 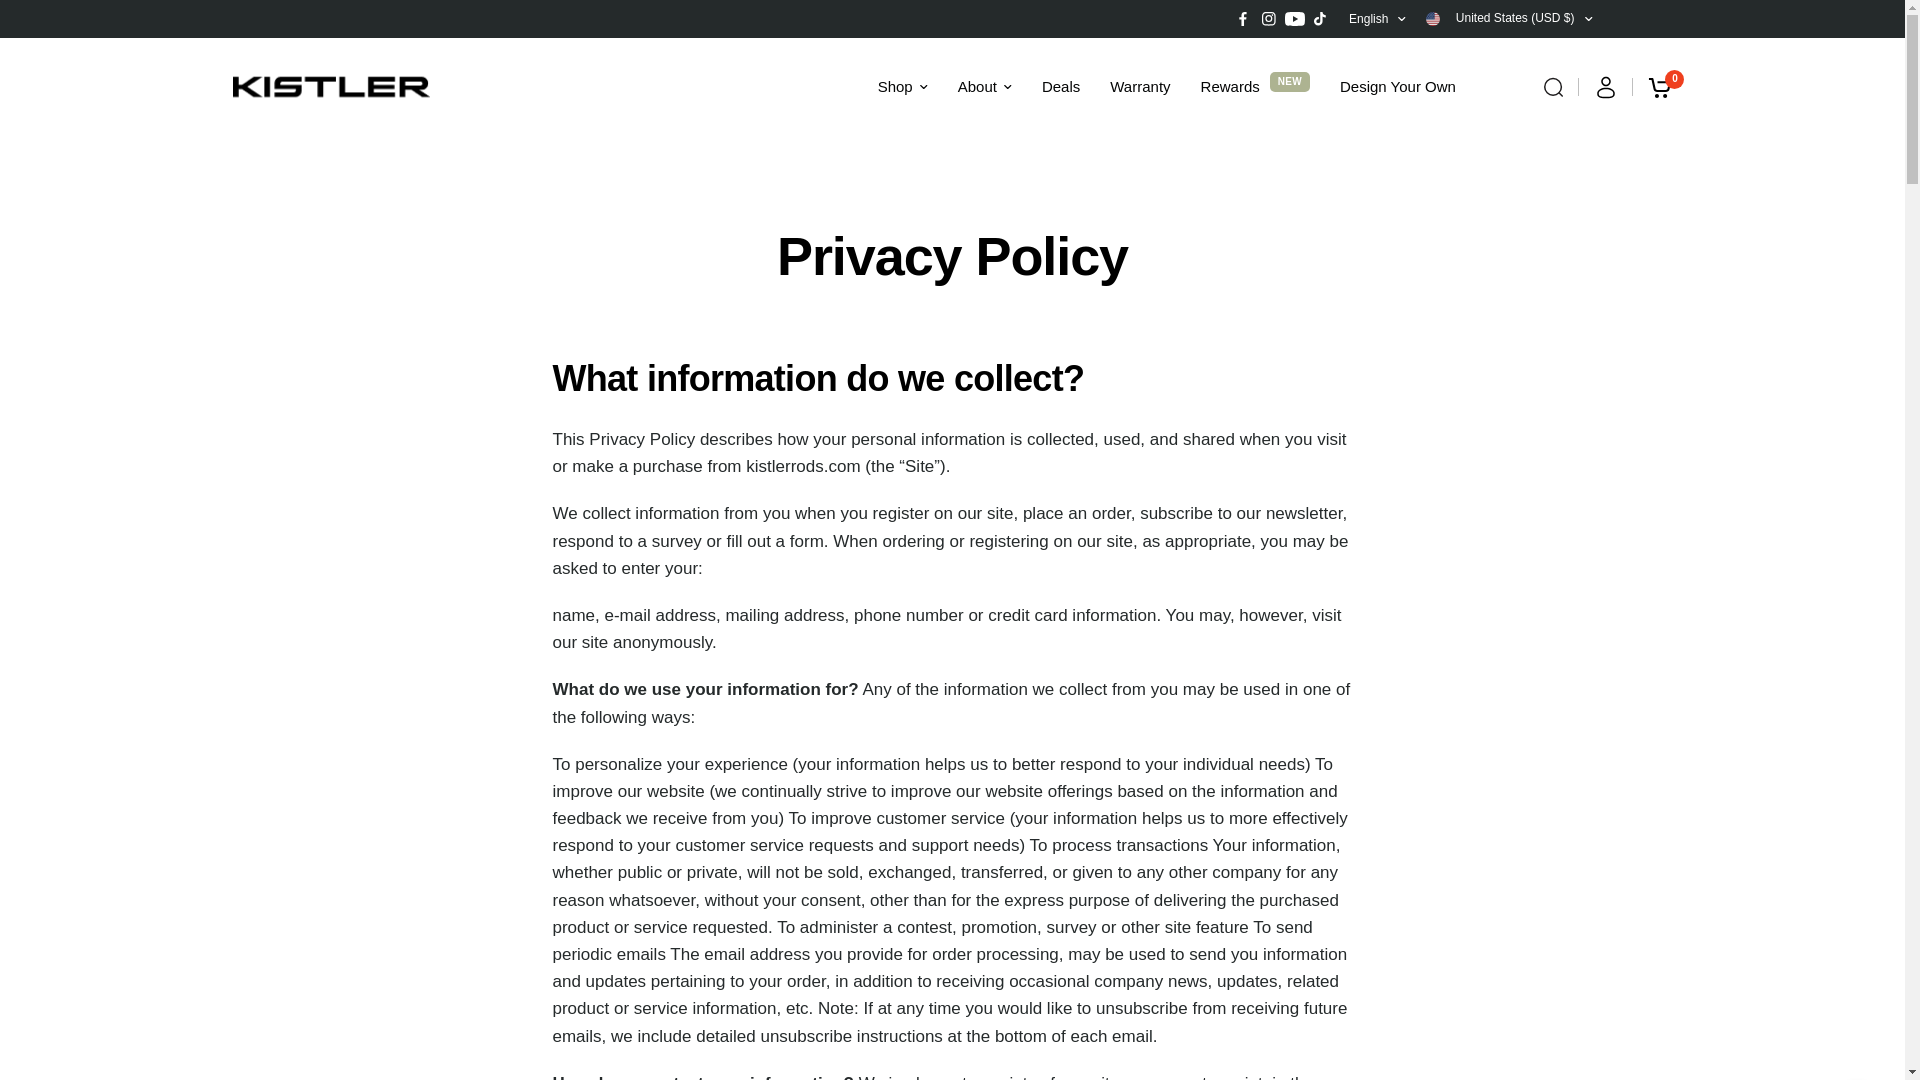 What do you see at coordinates (1060, 86) in the screenshot?
I see `Deals` at bounding box center [1060, 86].